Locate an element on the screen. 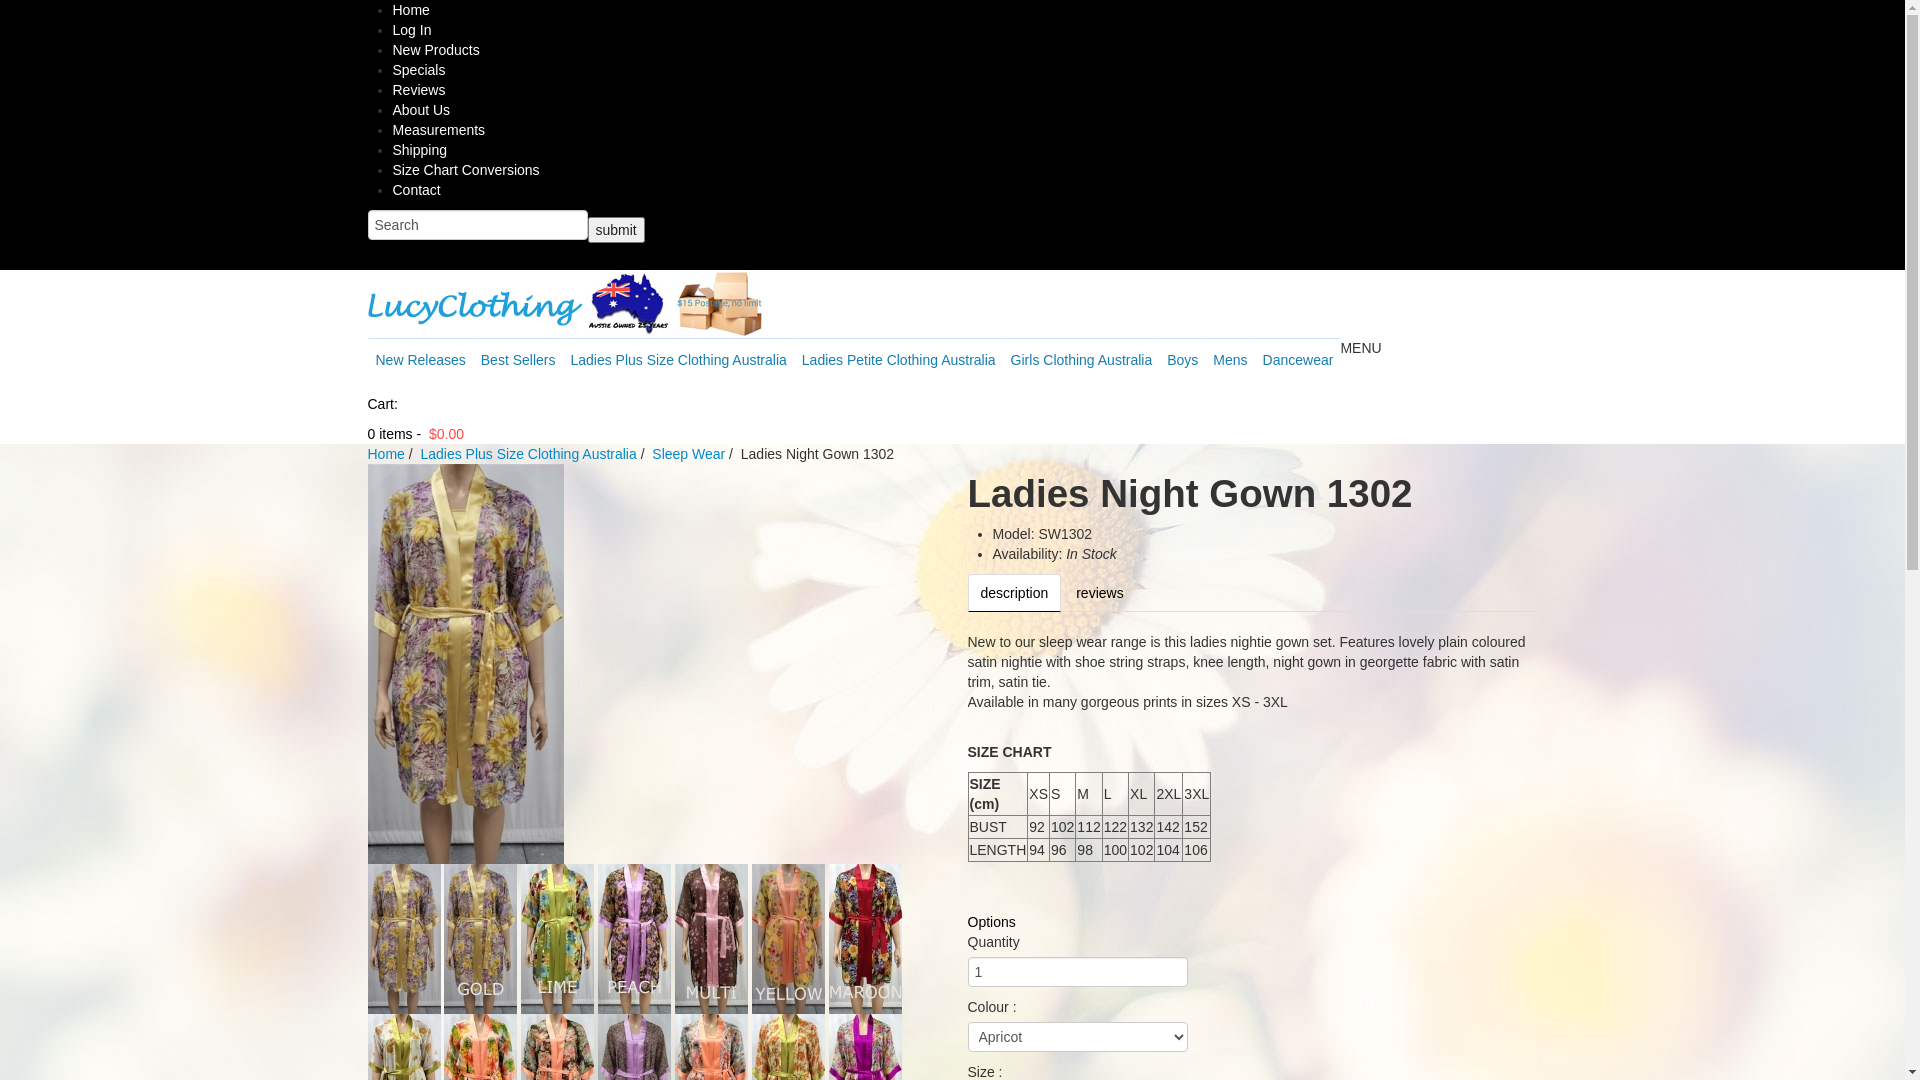  Reviews is located at coordinates (418, 90).